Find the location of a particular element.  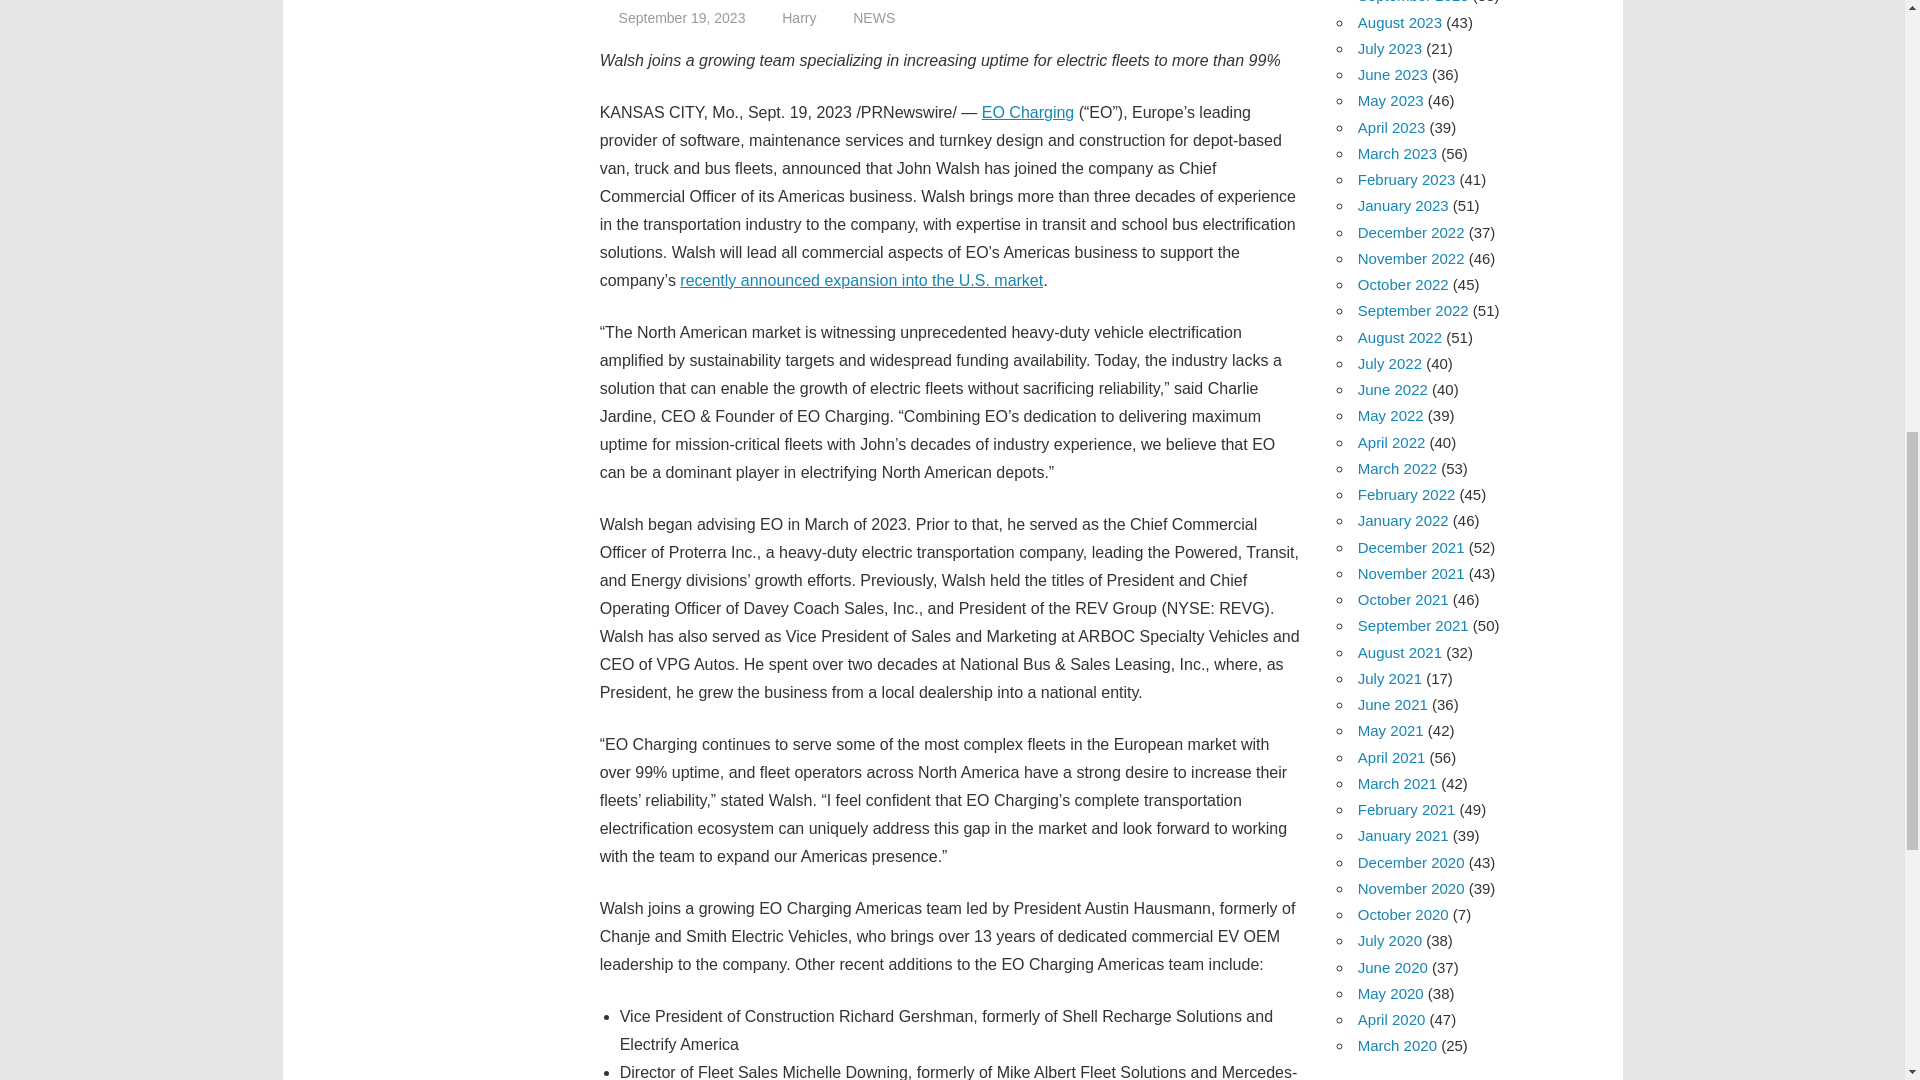

October 2022 is located at coordinates (1403, 284).